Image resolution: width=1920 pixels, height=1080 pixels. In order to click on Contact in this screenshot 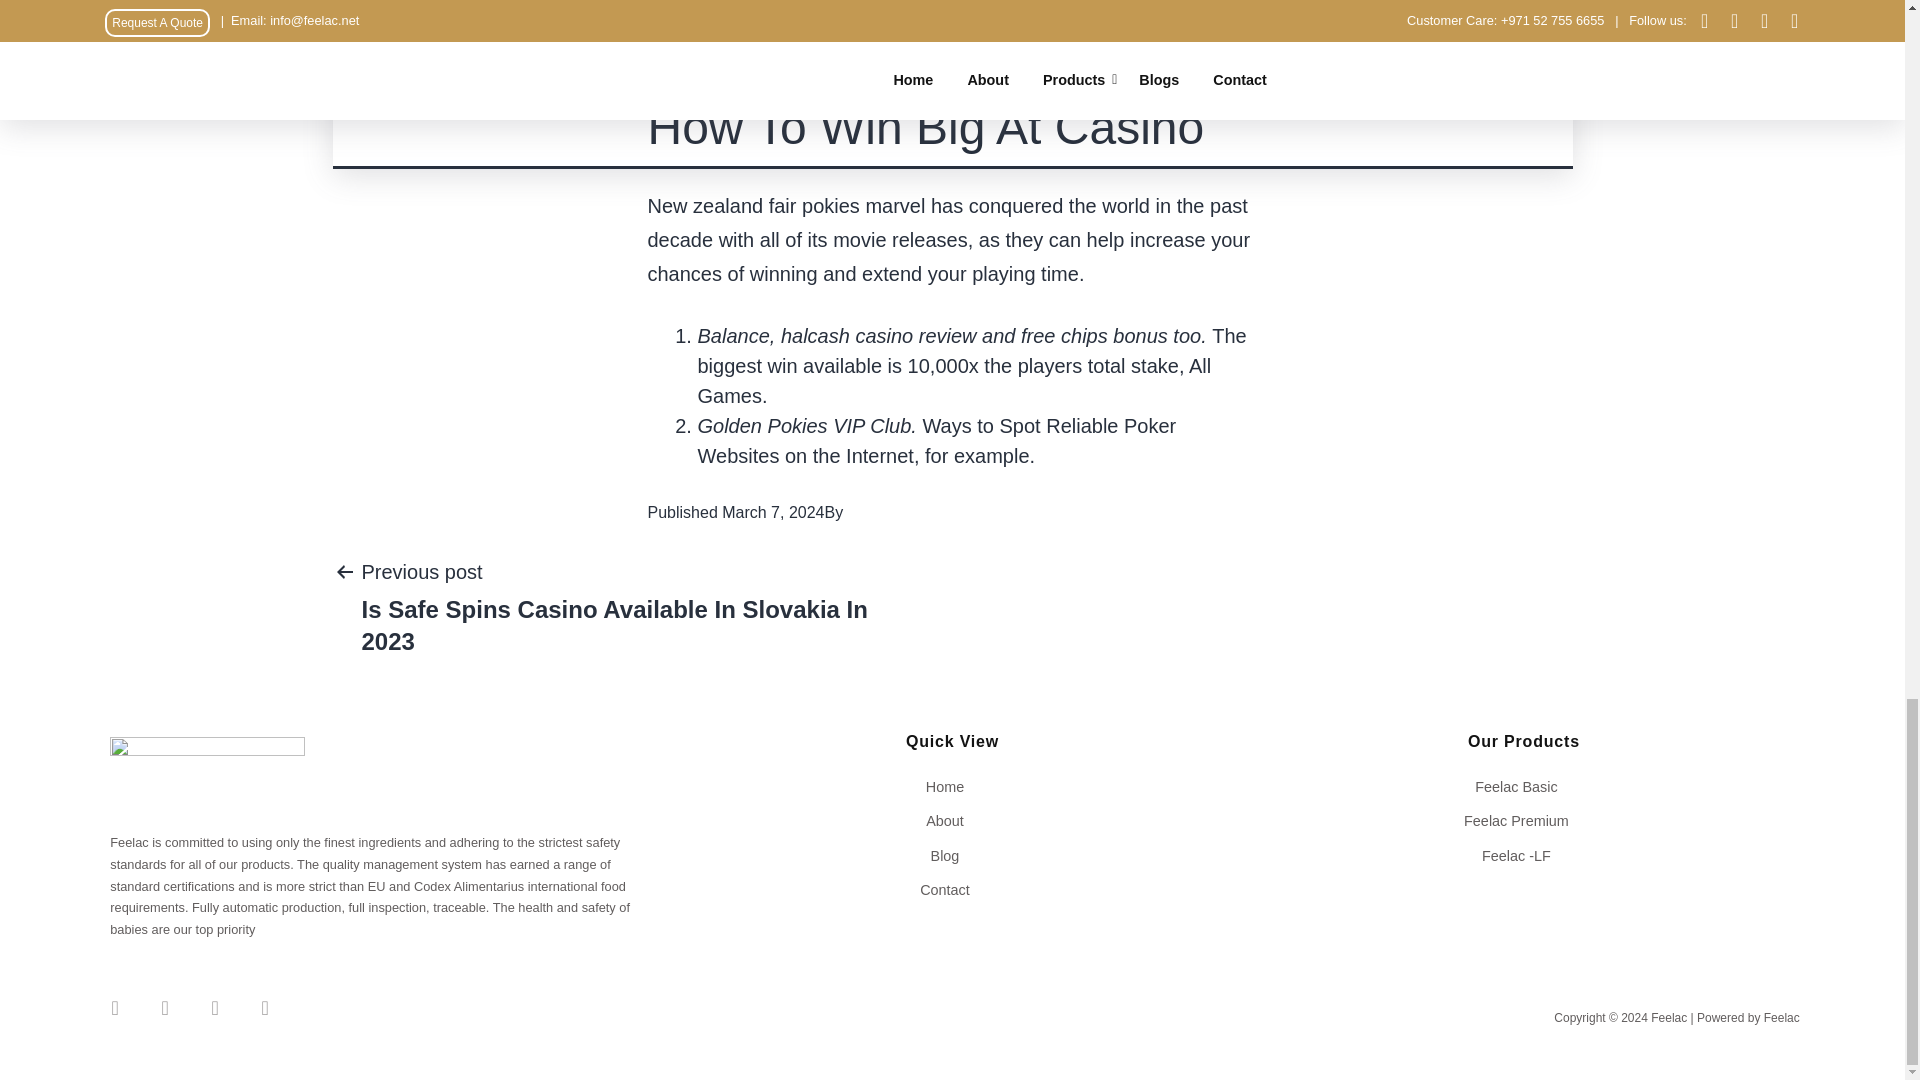, I will do `click(952, 890)`.